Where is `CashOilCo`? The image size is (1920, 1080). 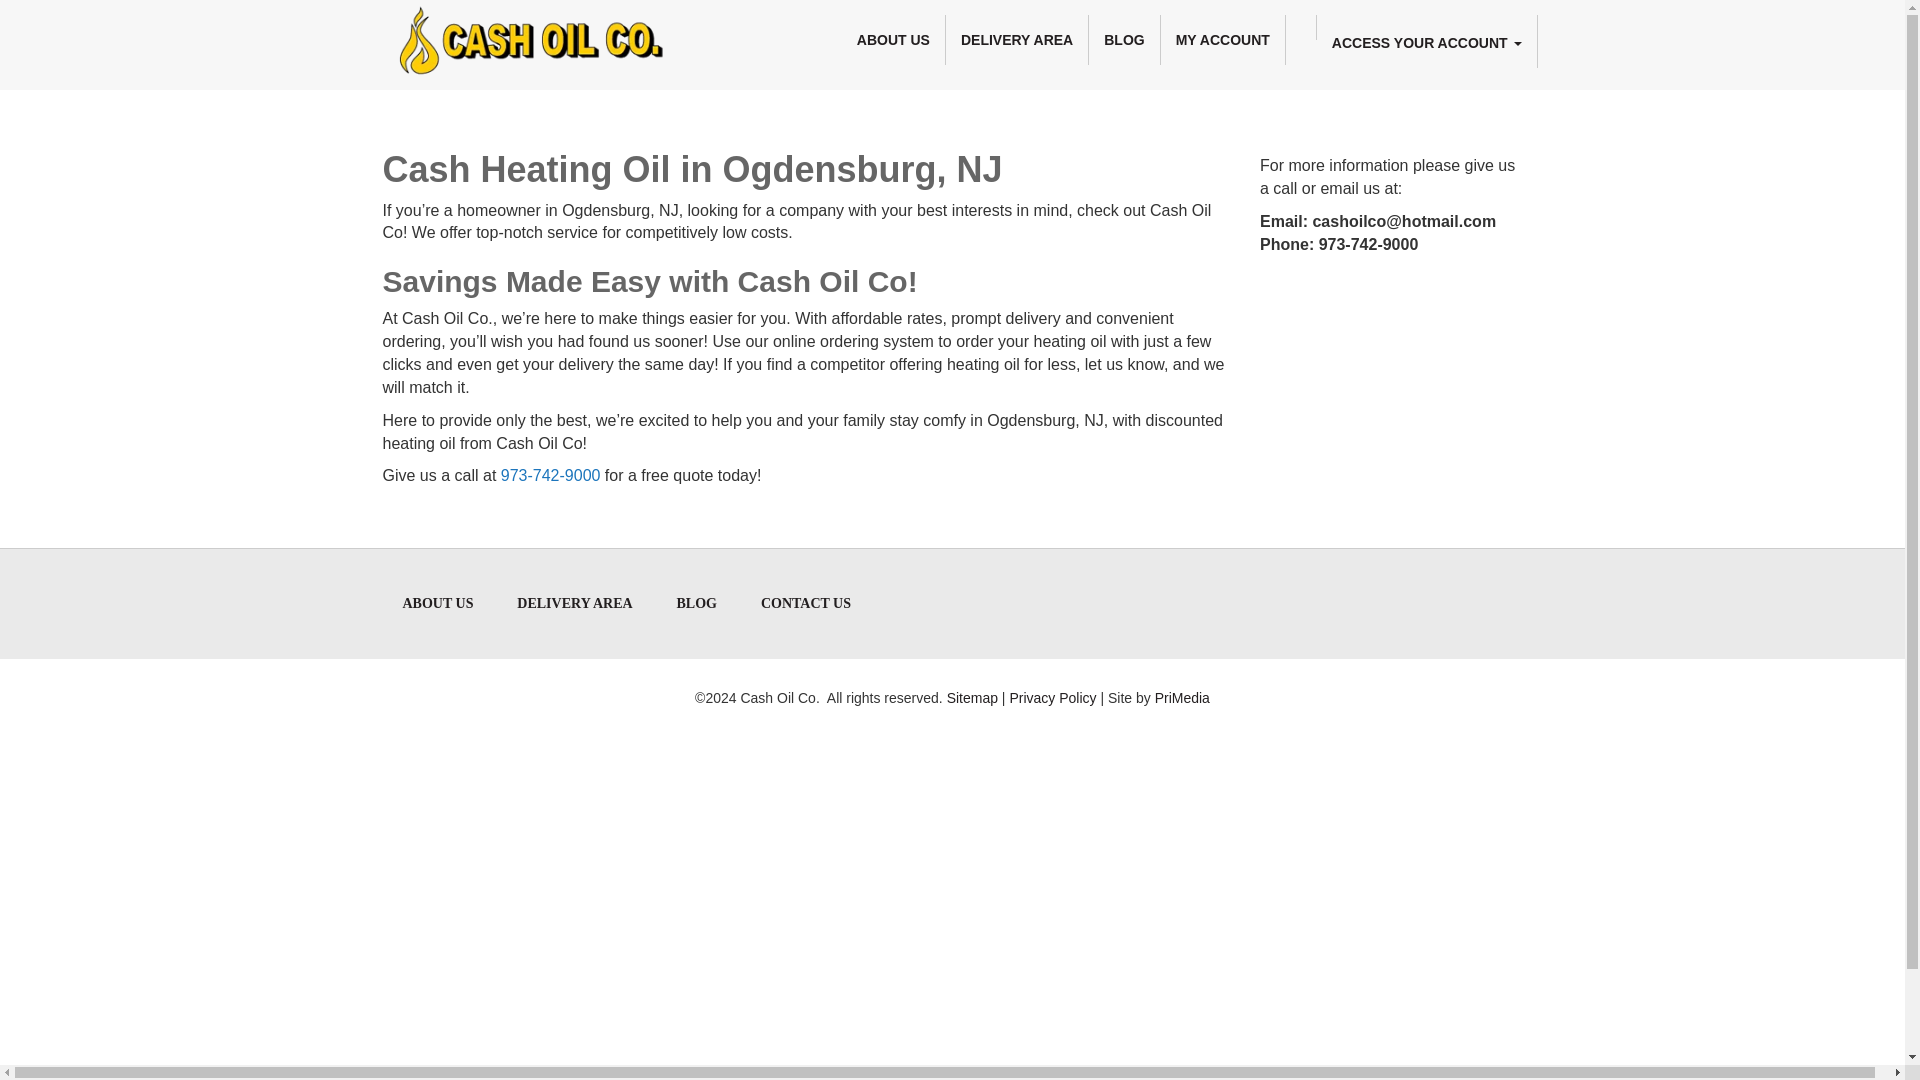 CashOilCo is located at coordinates (533, 24).